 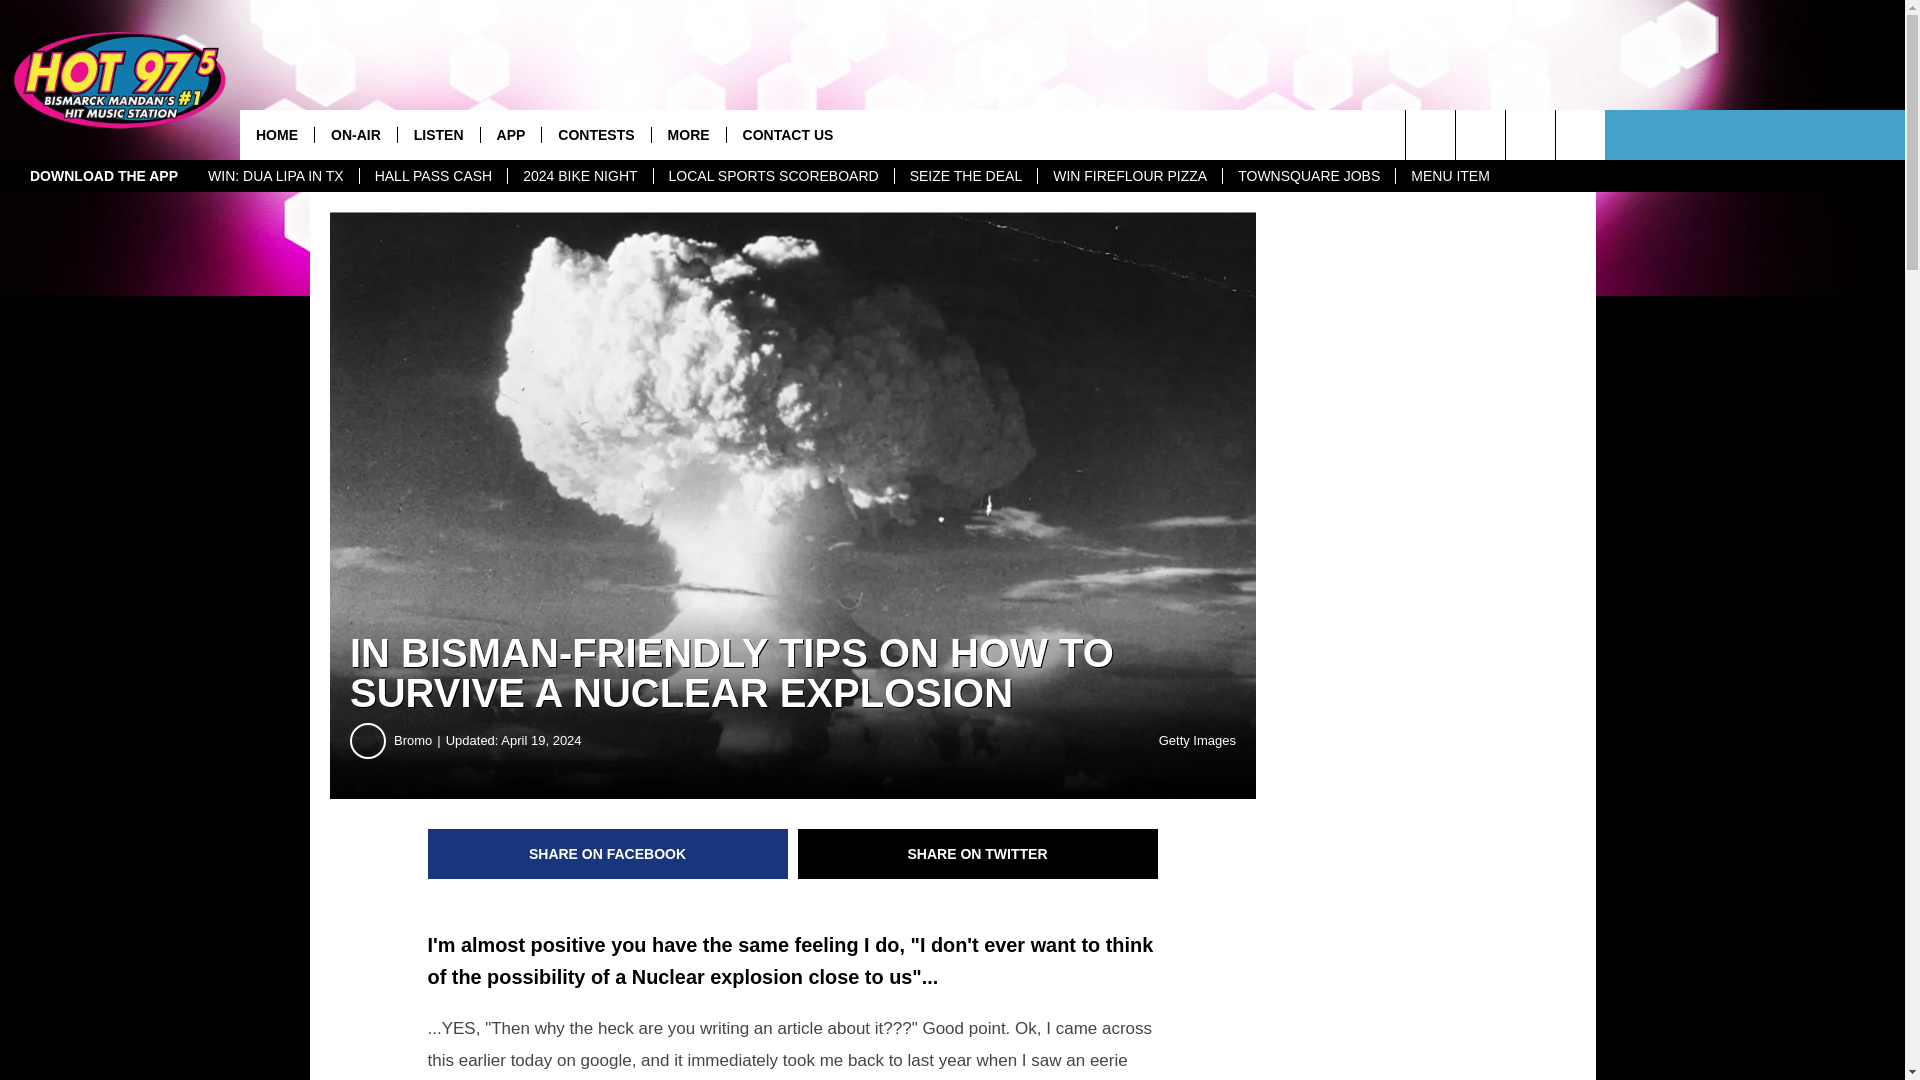 I want to click on HOME, so click(x=277, y=134).